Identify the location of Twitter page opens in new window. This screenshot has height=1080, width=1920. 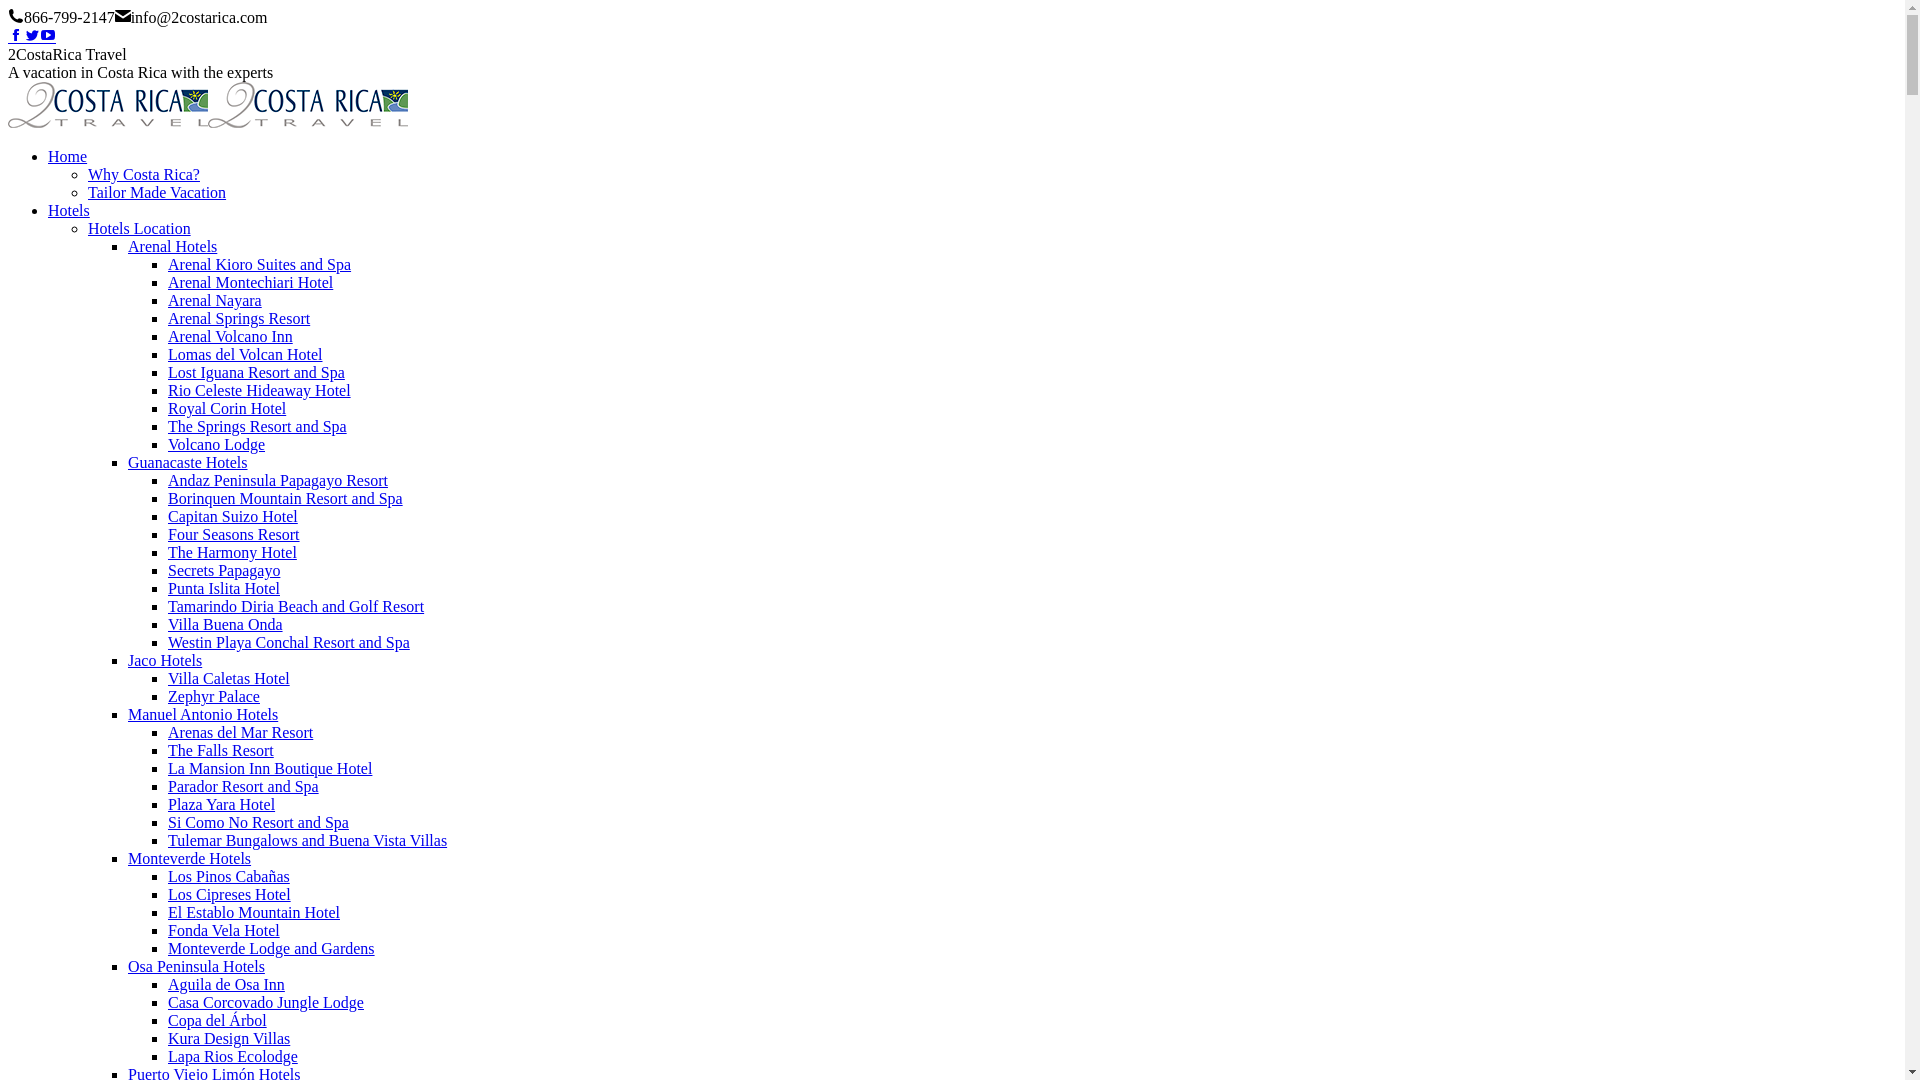
(32, 36).